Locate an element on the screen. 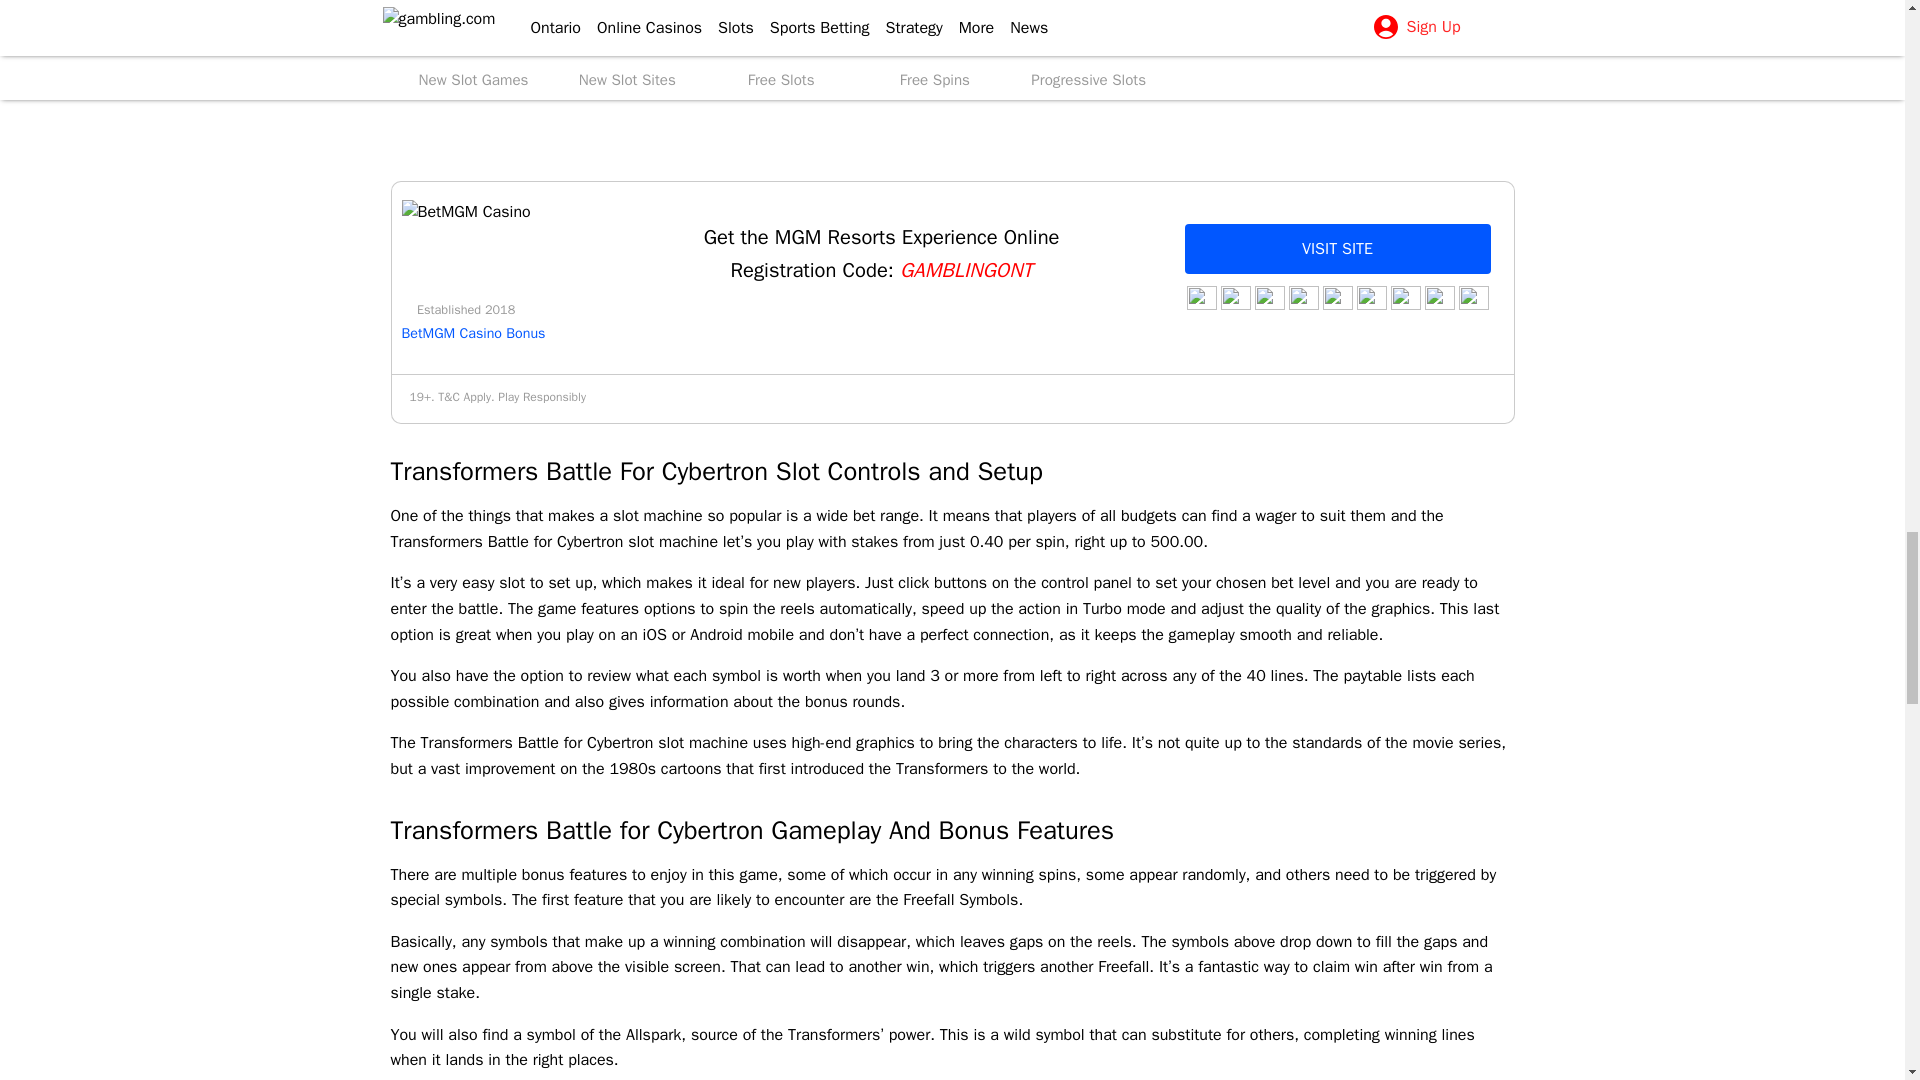 The image size is (1920, 1080). BetMGM Casino is located at coordinates (466, 212).